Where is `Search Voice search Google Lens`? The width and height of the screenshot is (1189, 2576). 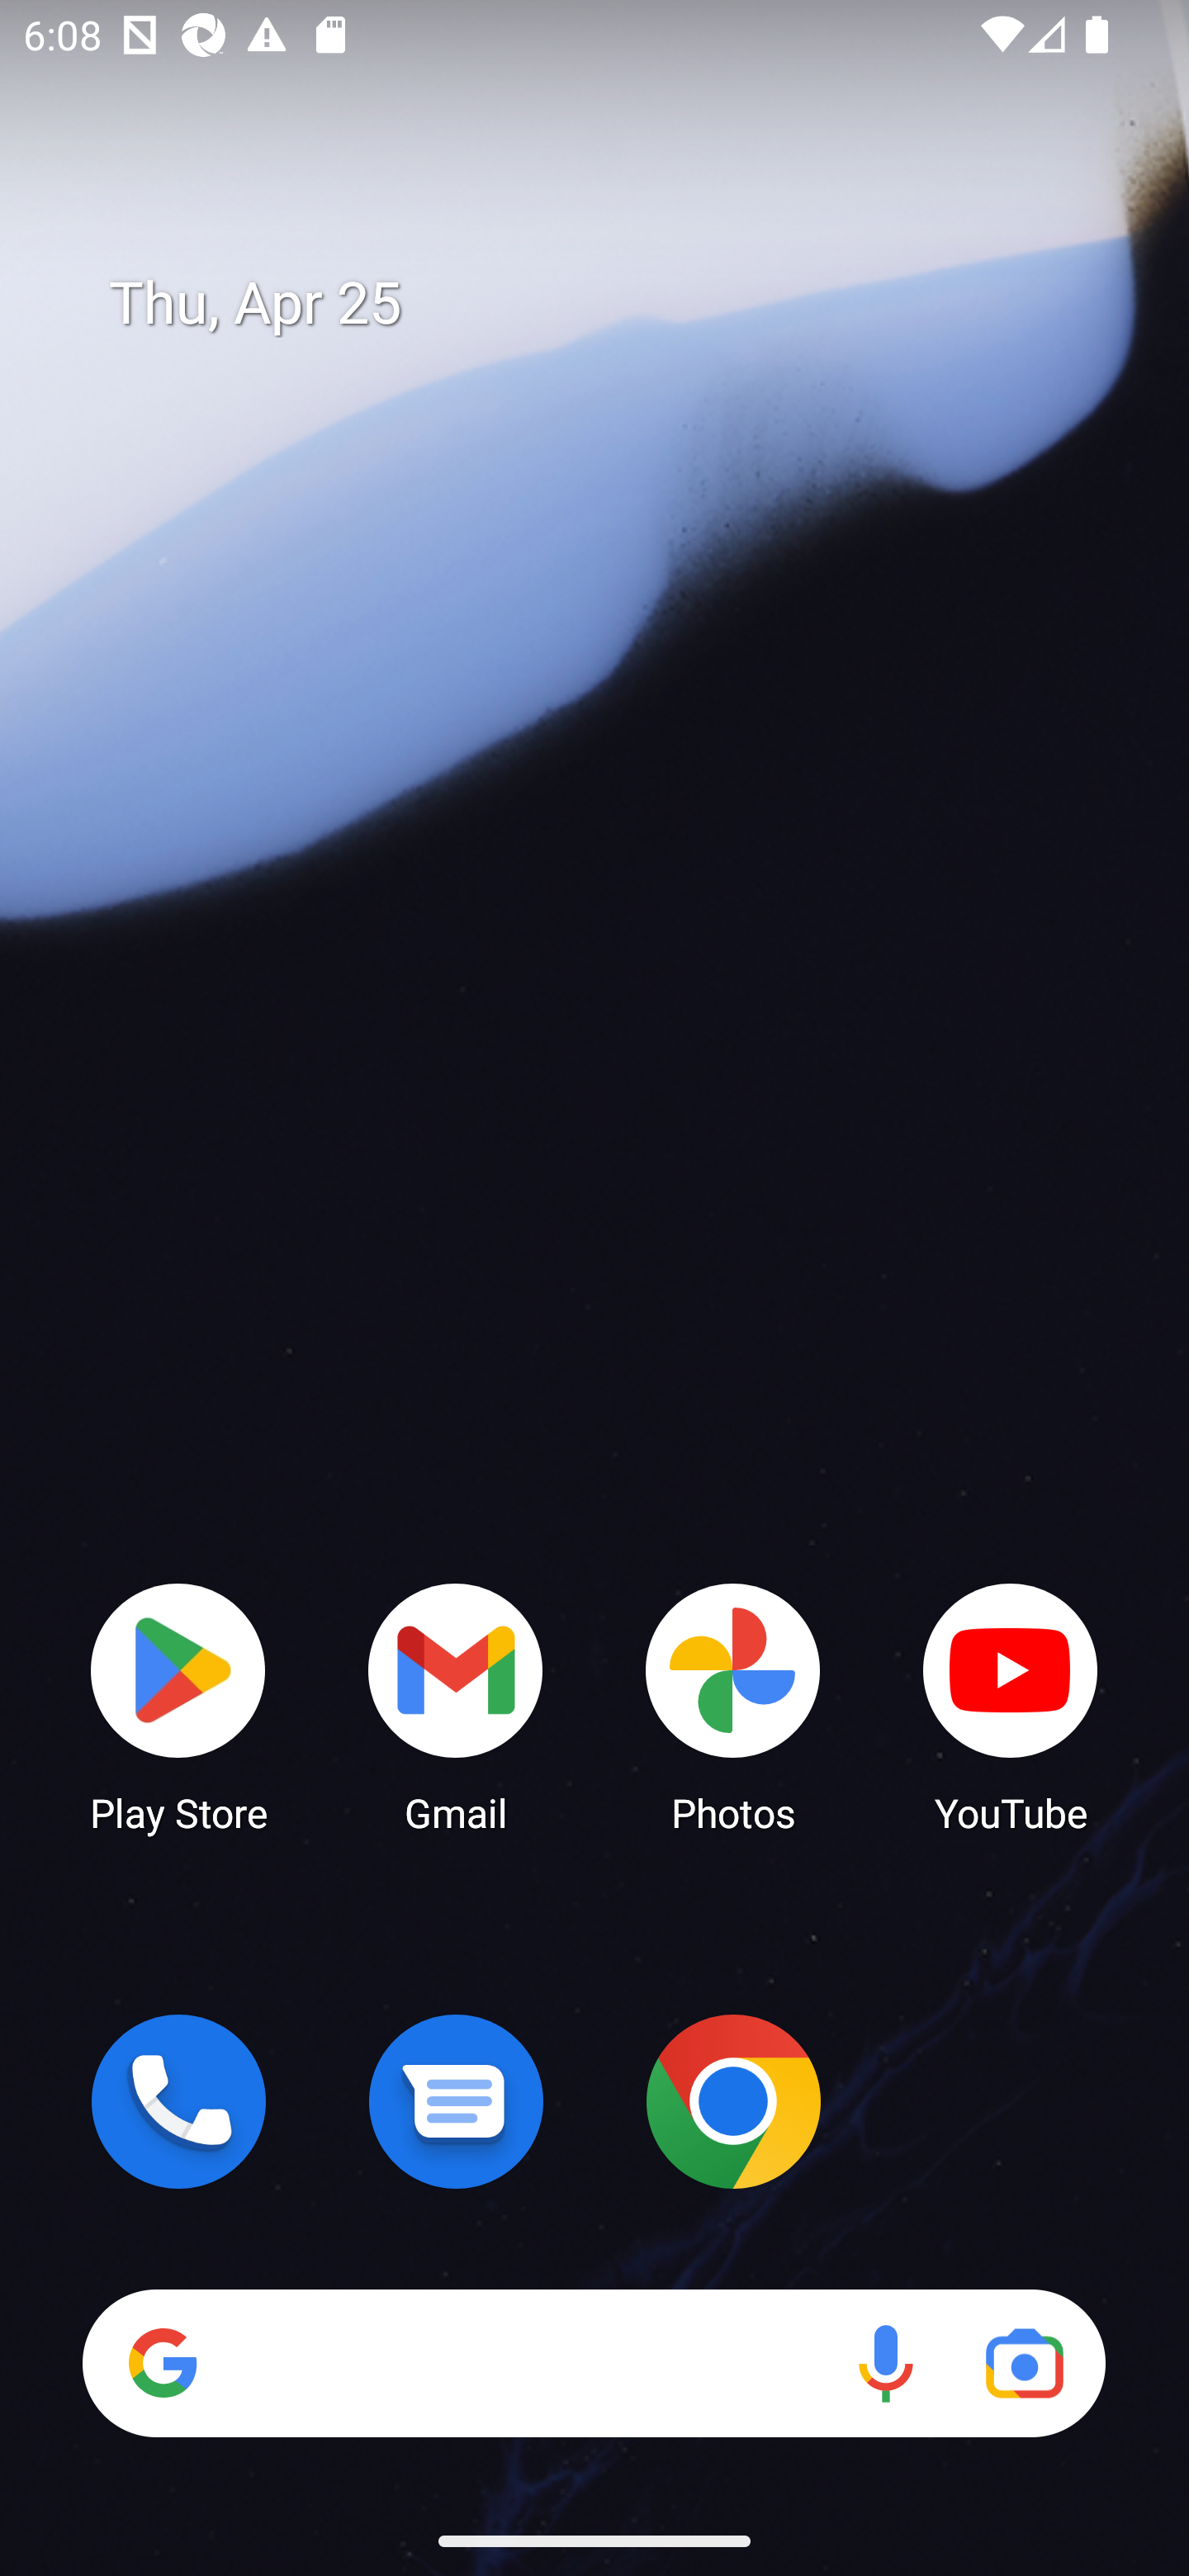
Search Voice search Google Lens is located at coordinates (594, 2363).